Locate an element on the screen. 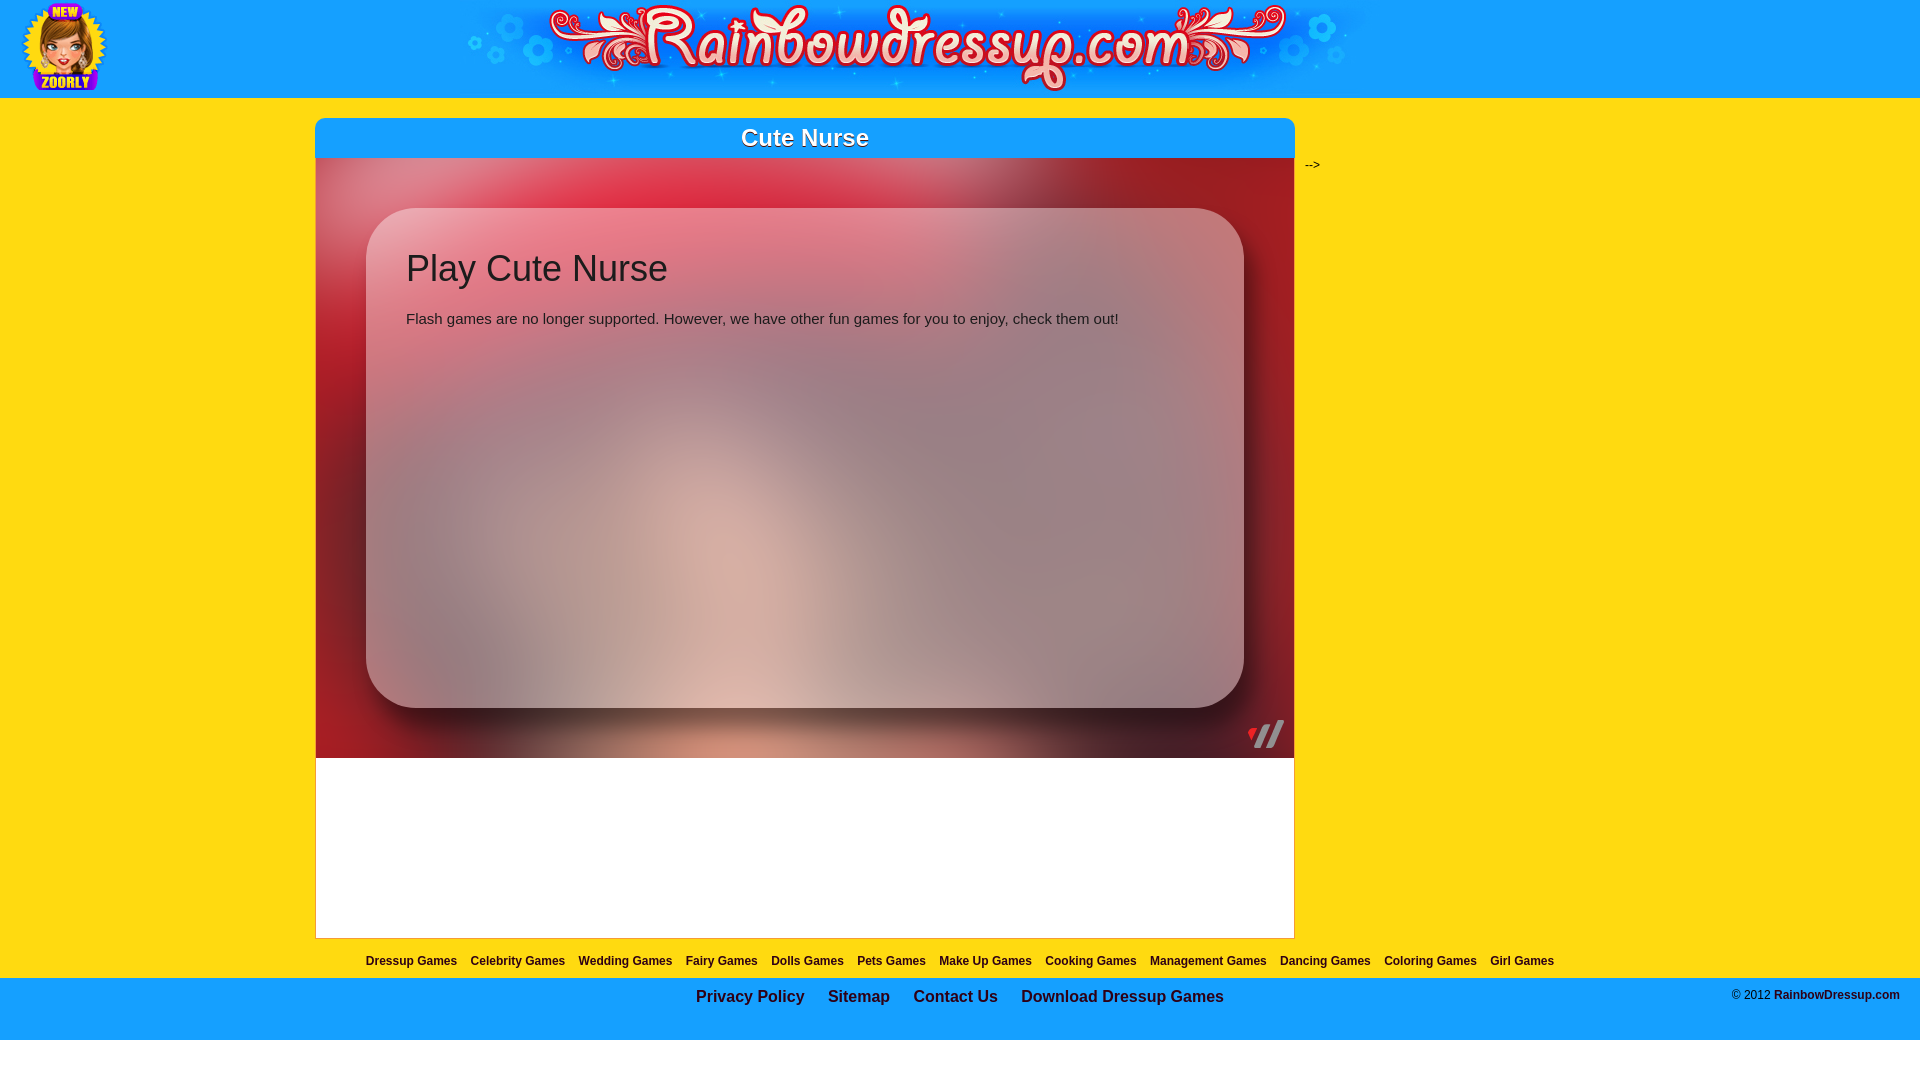  Pets Games is located at coordinates (890, 960).